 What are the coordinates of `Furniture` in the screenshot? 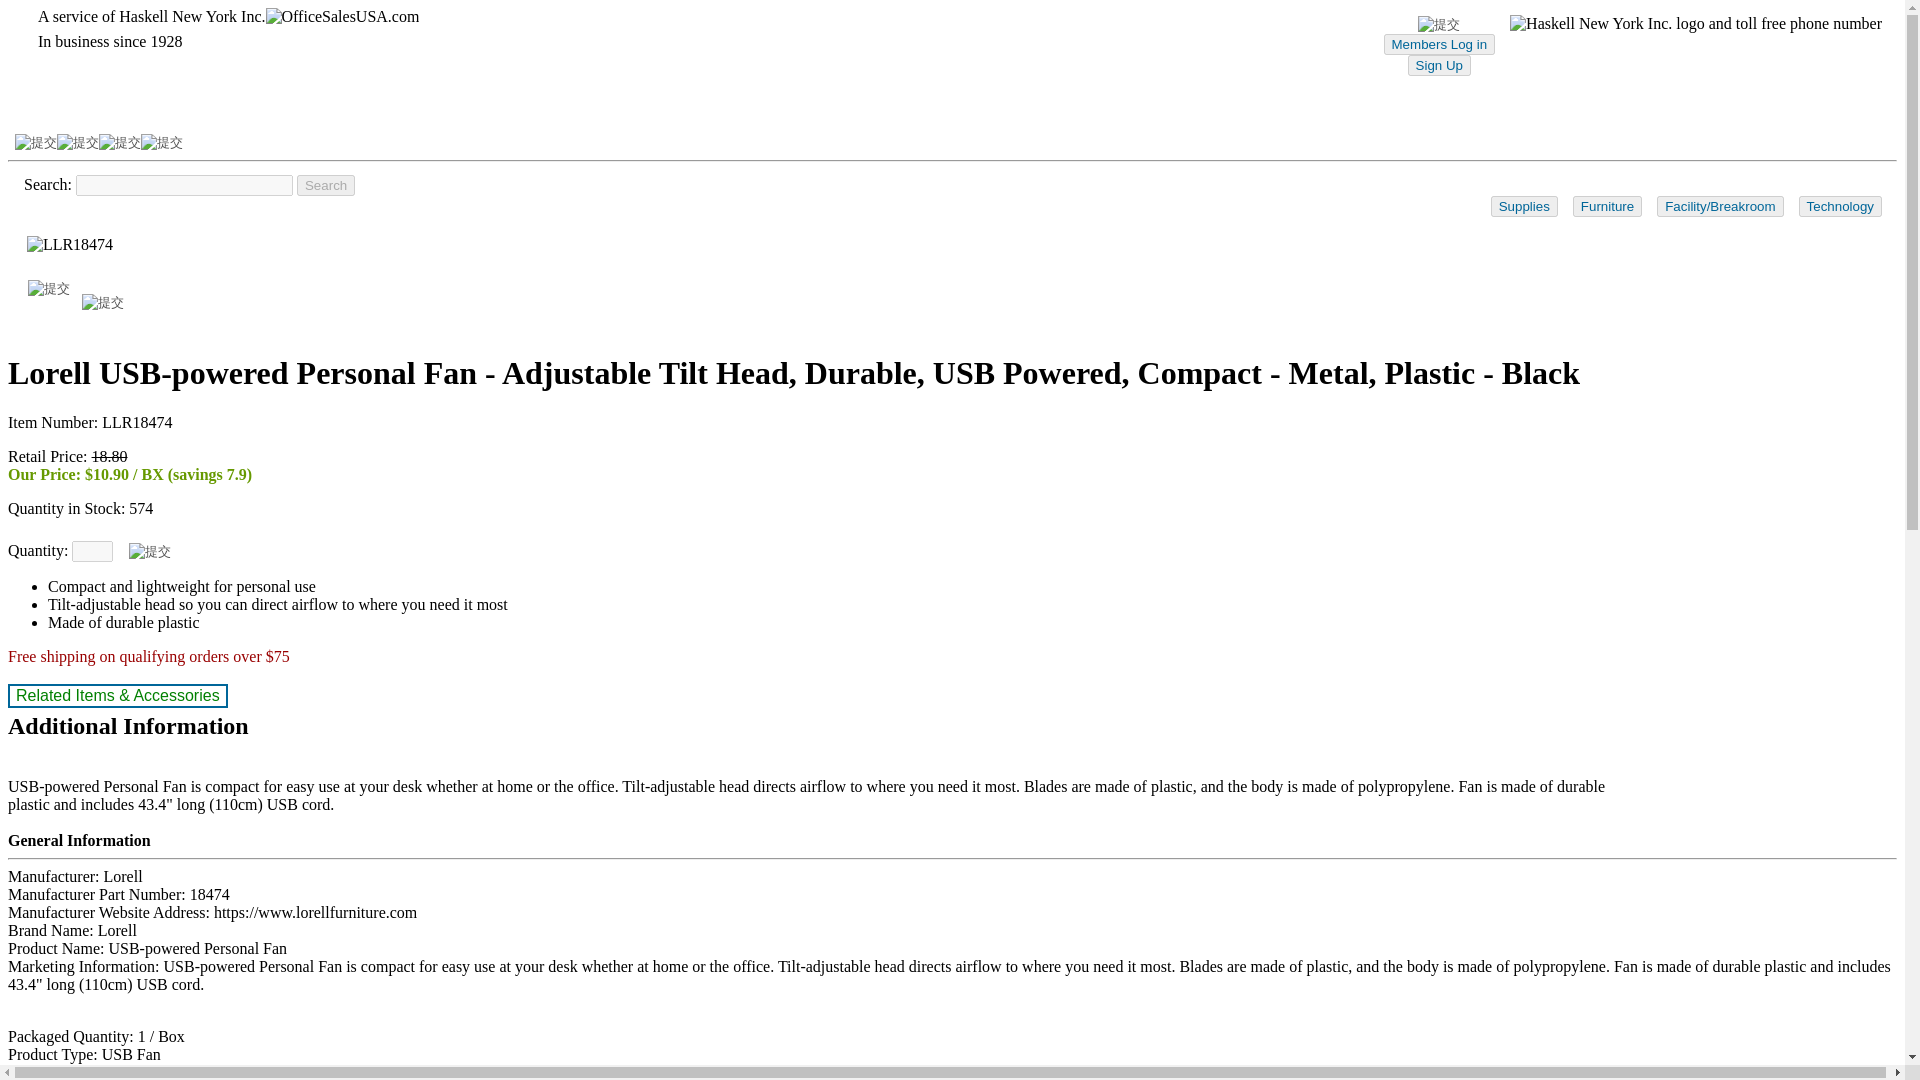 It's located at (1606, 206).